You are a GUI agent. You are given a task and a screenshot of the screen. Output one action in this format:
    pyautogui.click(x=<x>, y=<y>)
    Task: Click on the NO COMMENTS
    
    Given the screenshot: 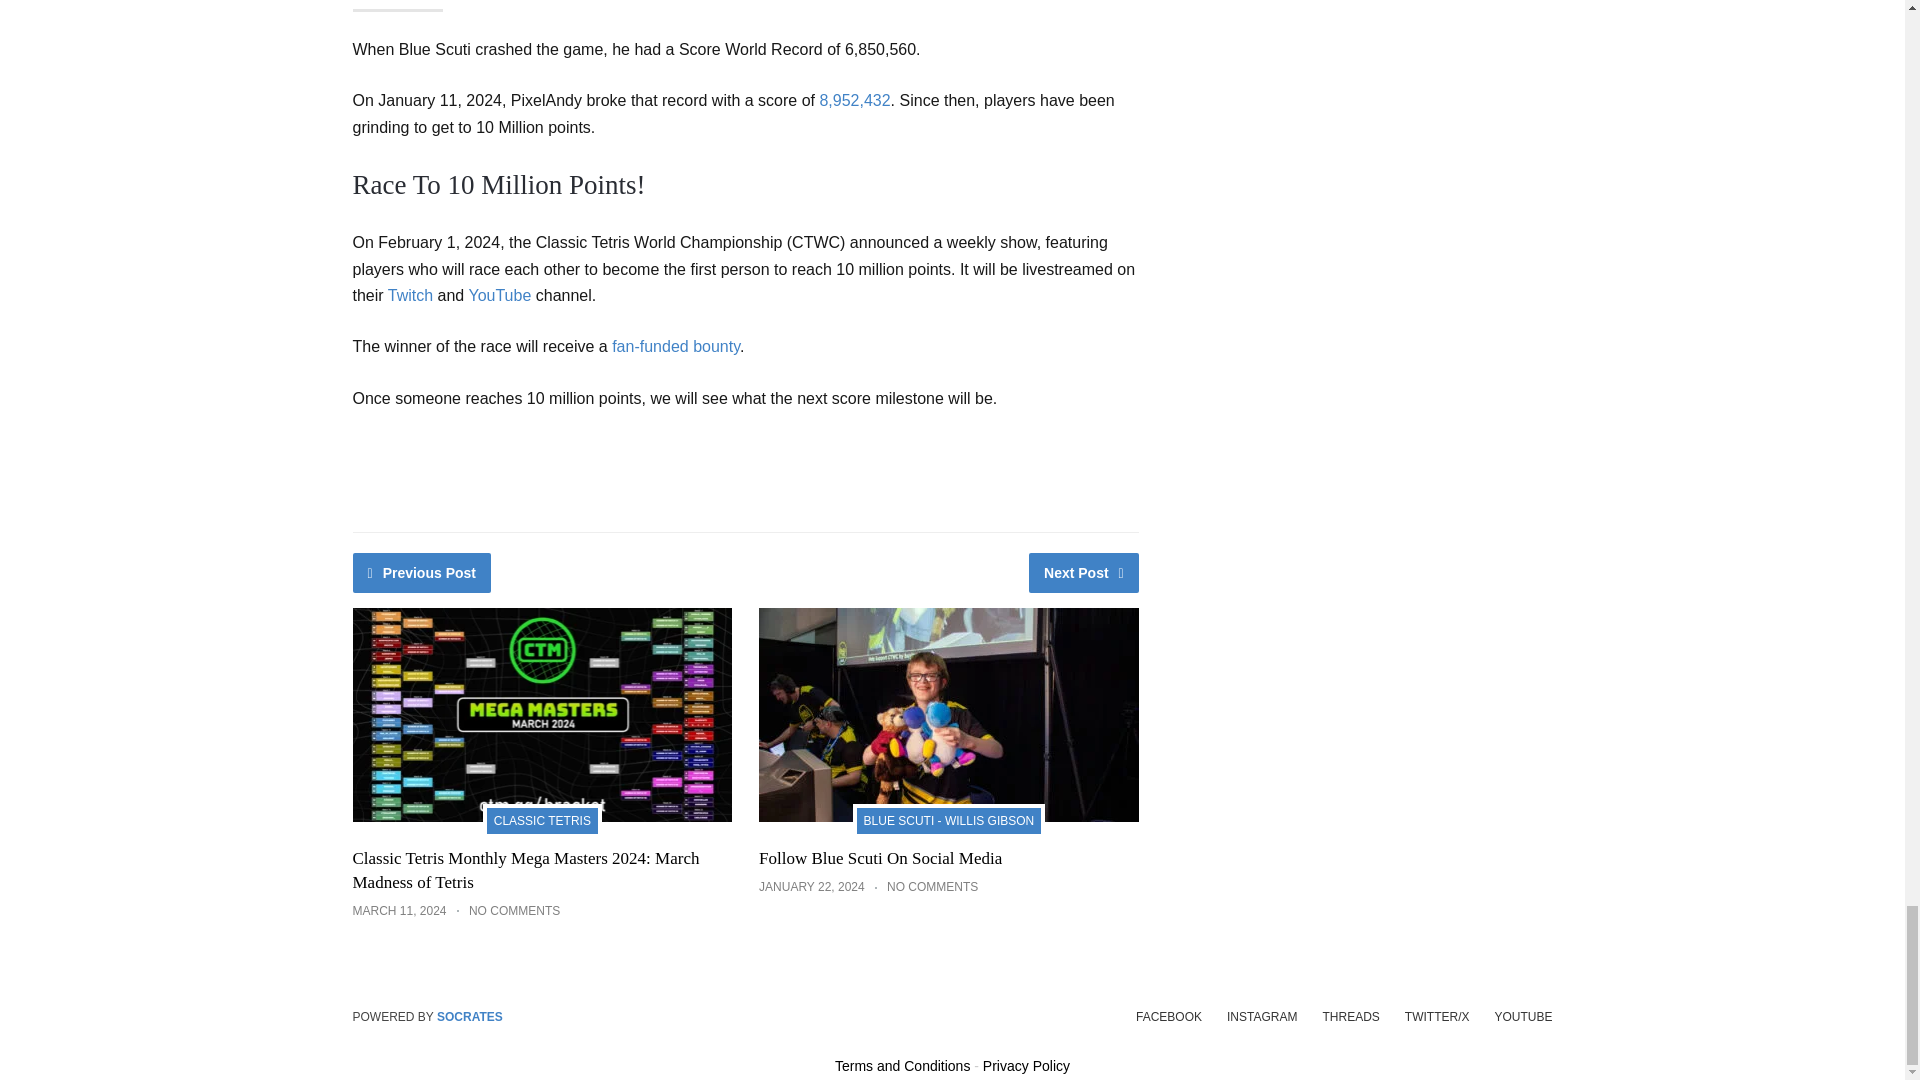 What is the action you would take?
    pyautogui.click(x=514, y=910)
    